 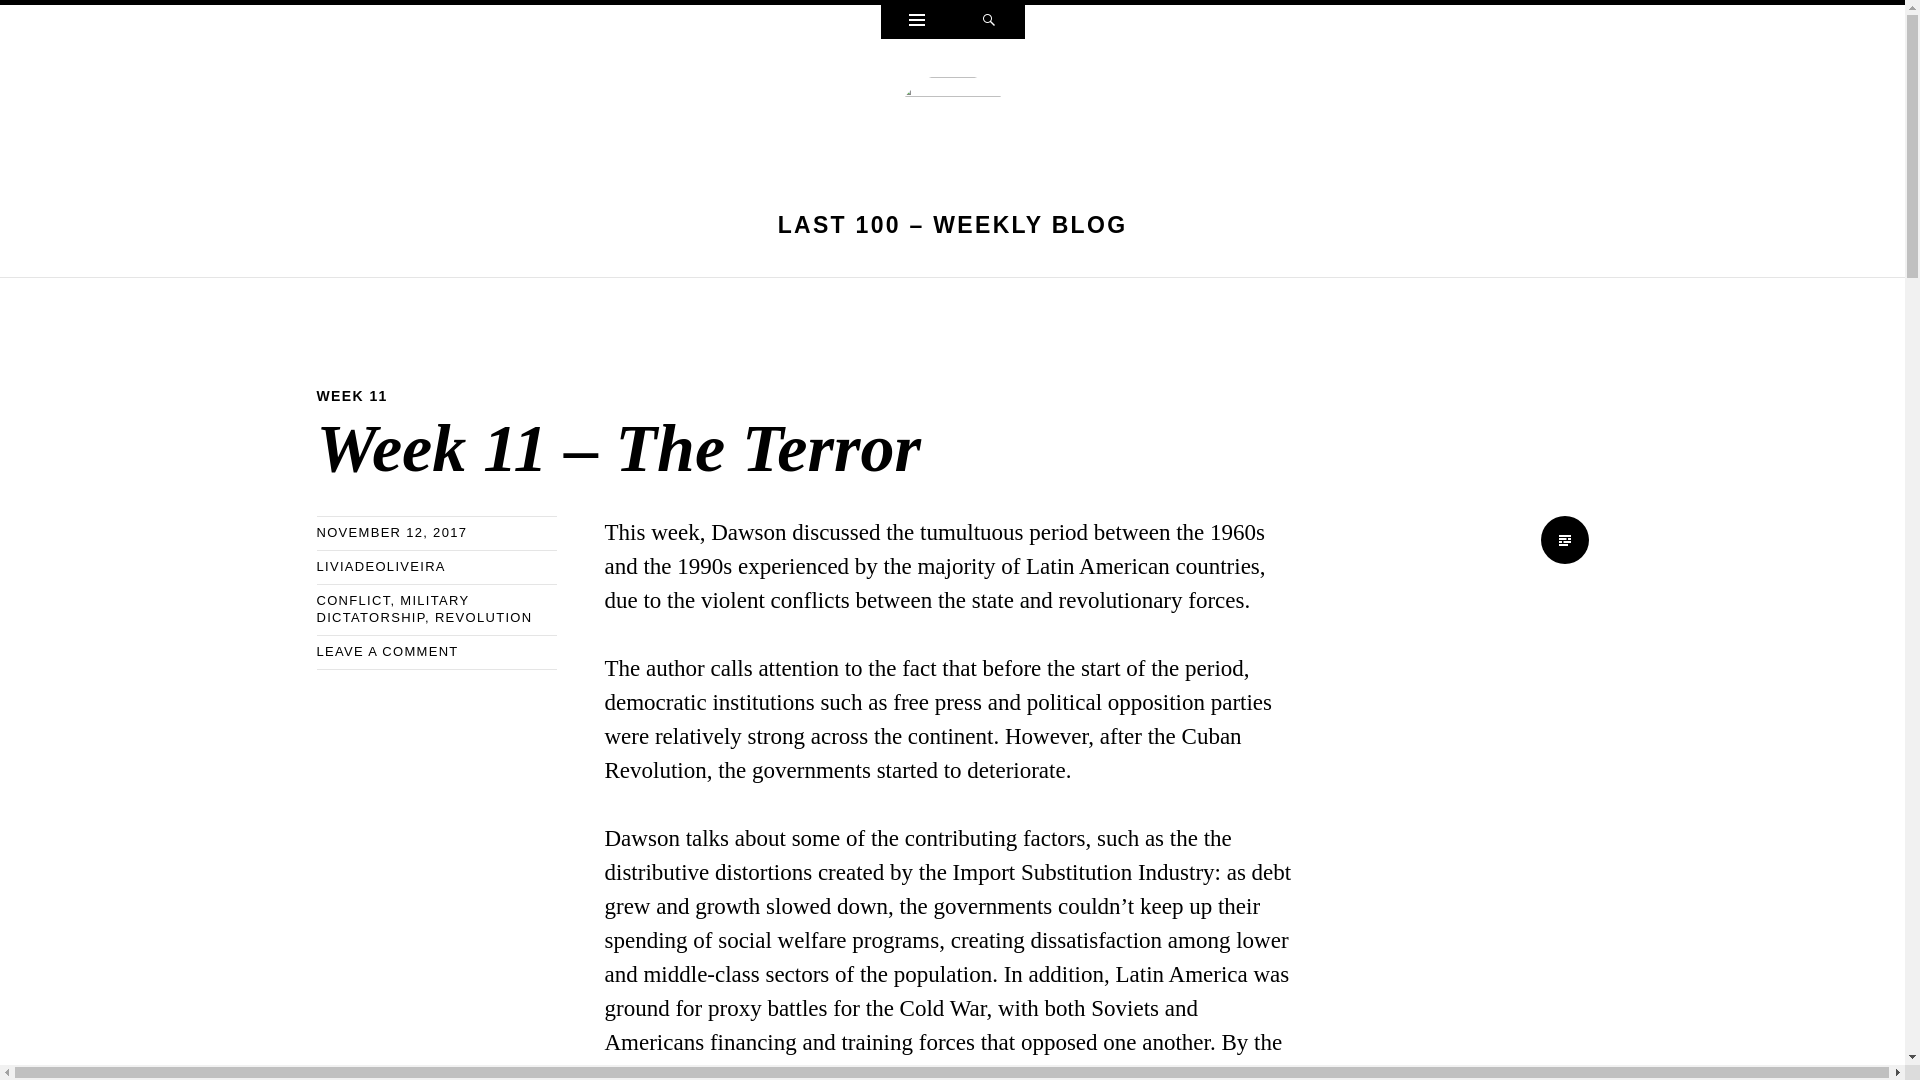 What do you see at coordinates (988, 22) in the screenshot?
I see `Search` at bounding box center [988, 22].